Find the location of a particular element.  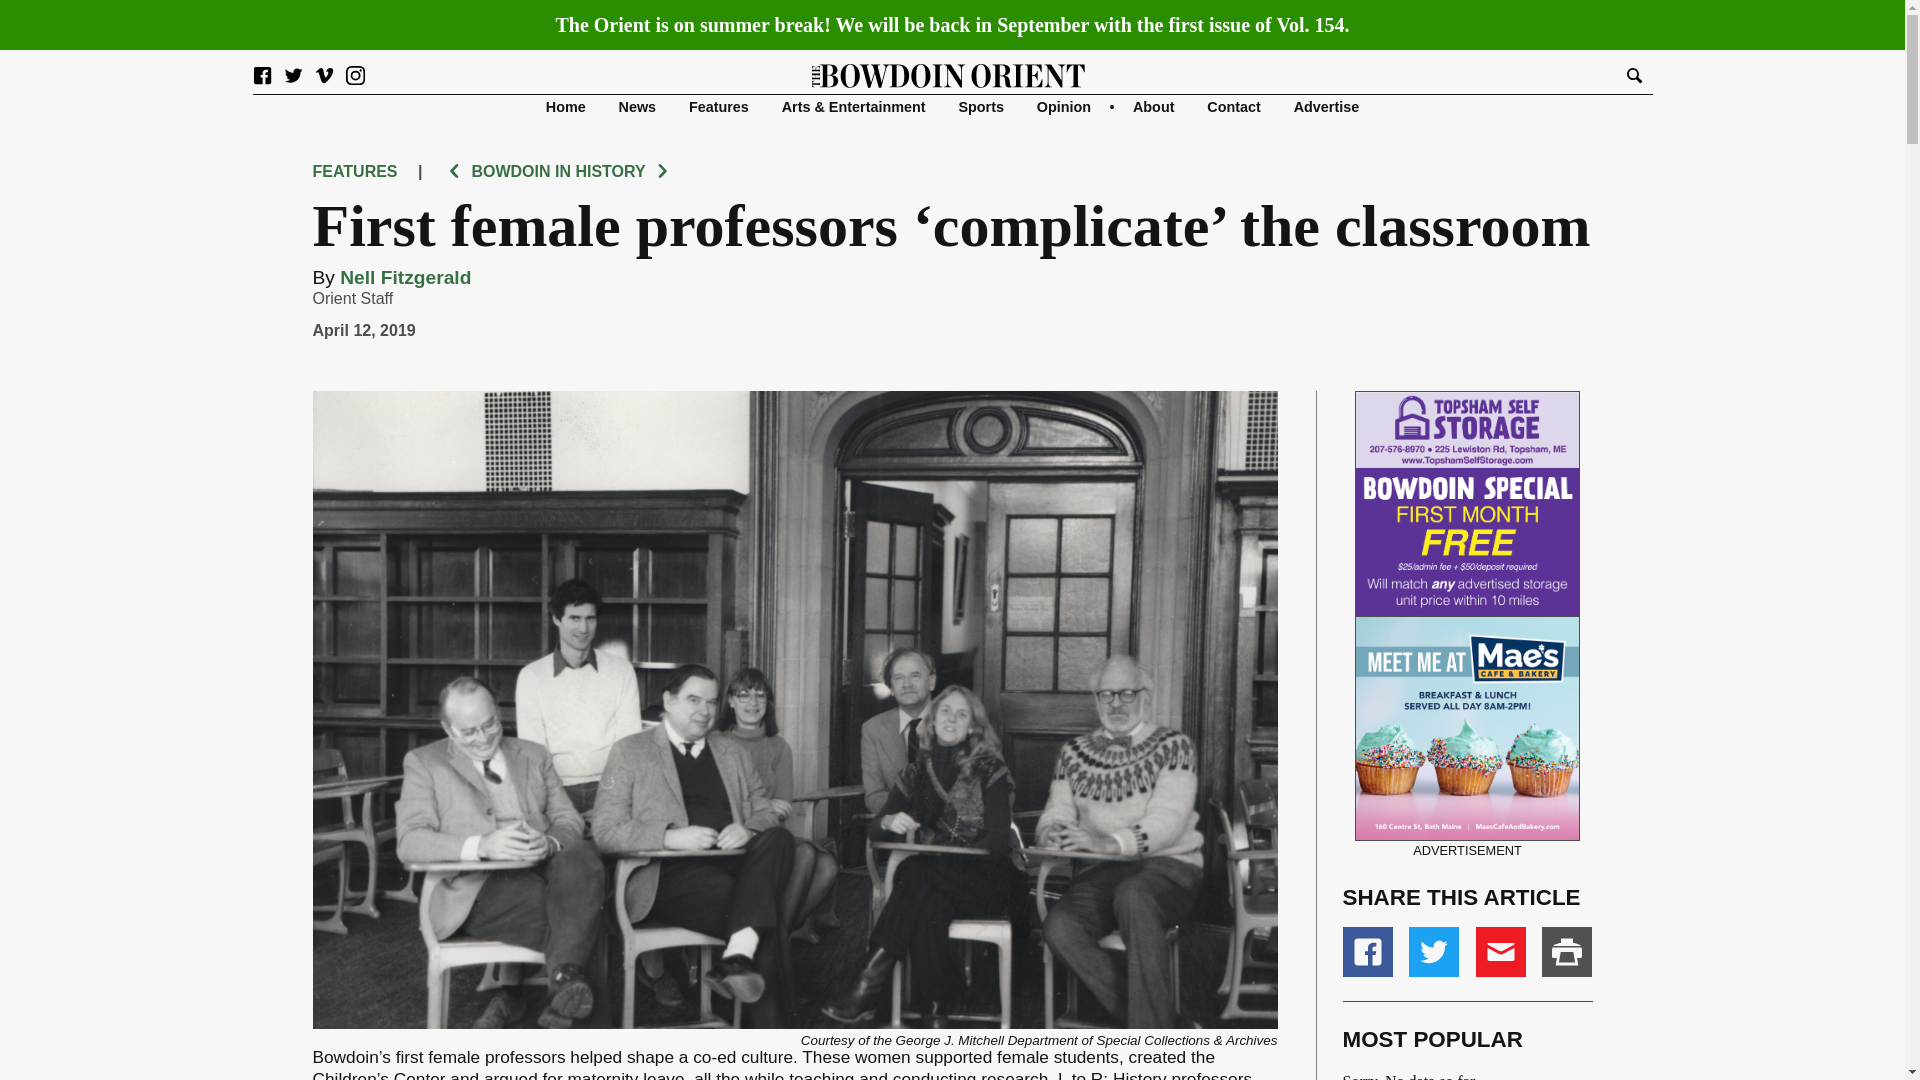

News is located at coordinates (637, 106).